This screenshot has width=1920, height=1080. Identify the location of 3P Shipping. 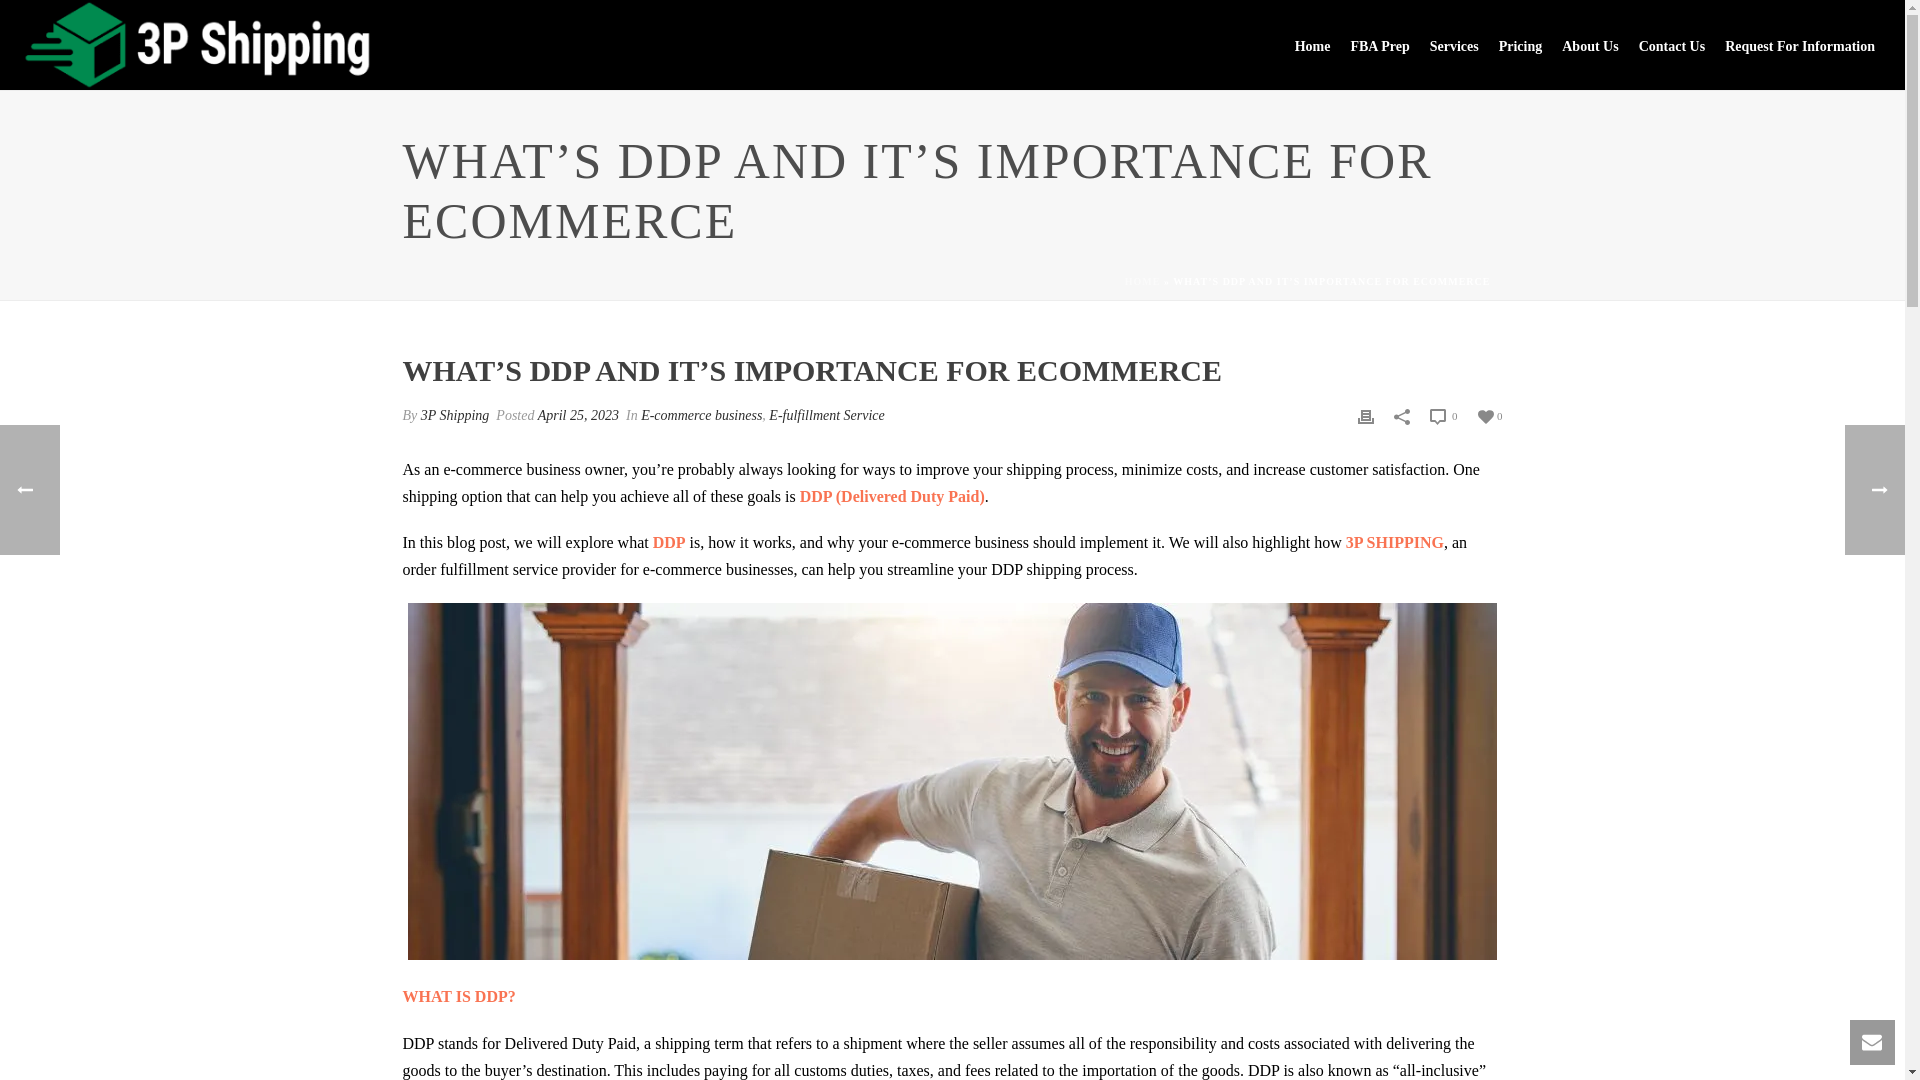
(454, 416).